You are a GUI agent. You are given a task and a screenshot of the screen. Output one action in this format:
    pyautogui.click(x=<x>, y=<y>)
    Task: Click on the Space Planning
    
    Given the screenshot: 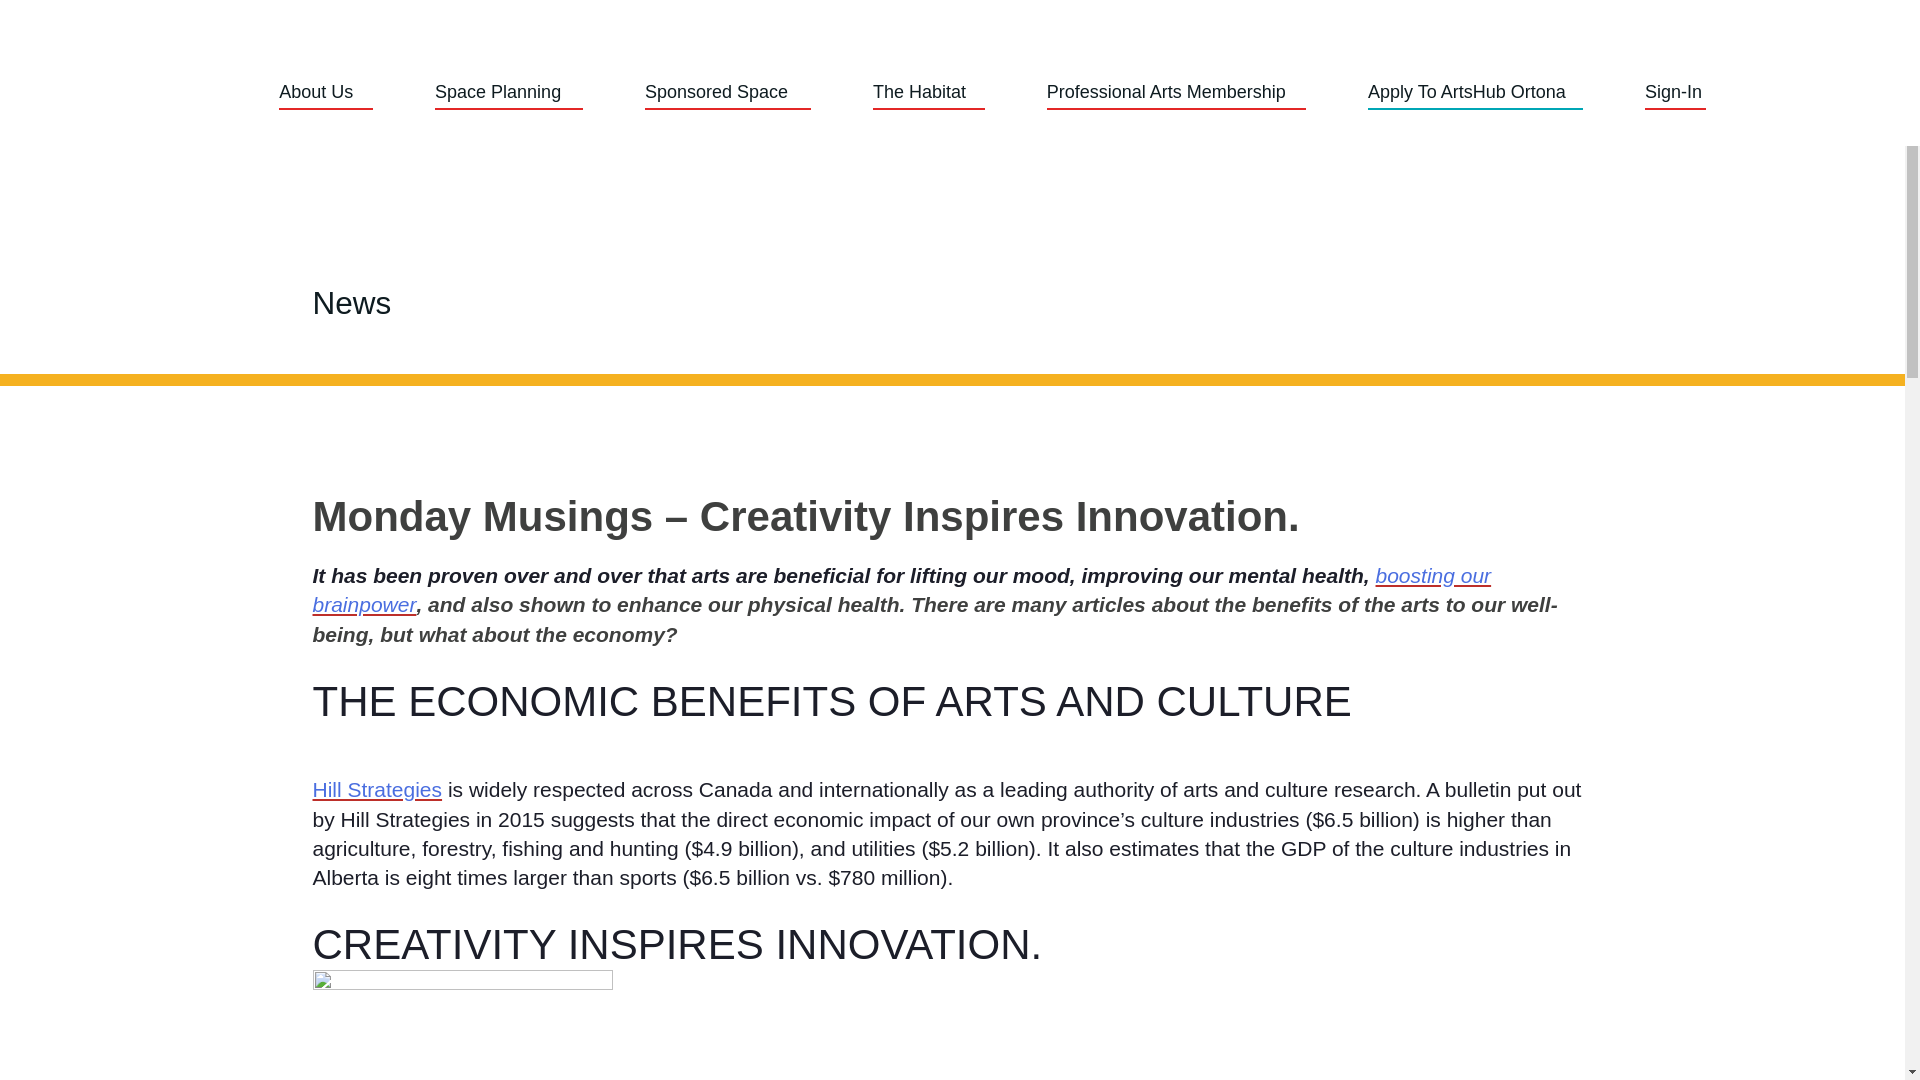 What is the action you would take?
    pyautogui.click(x=502, y=92)
    